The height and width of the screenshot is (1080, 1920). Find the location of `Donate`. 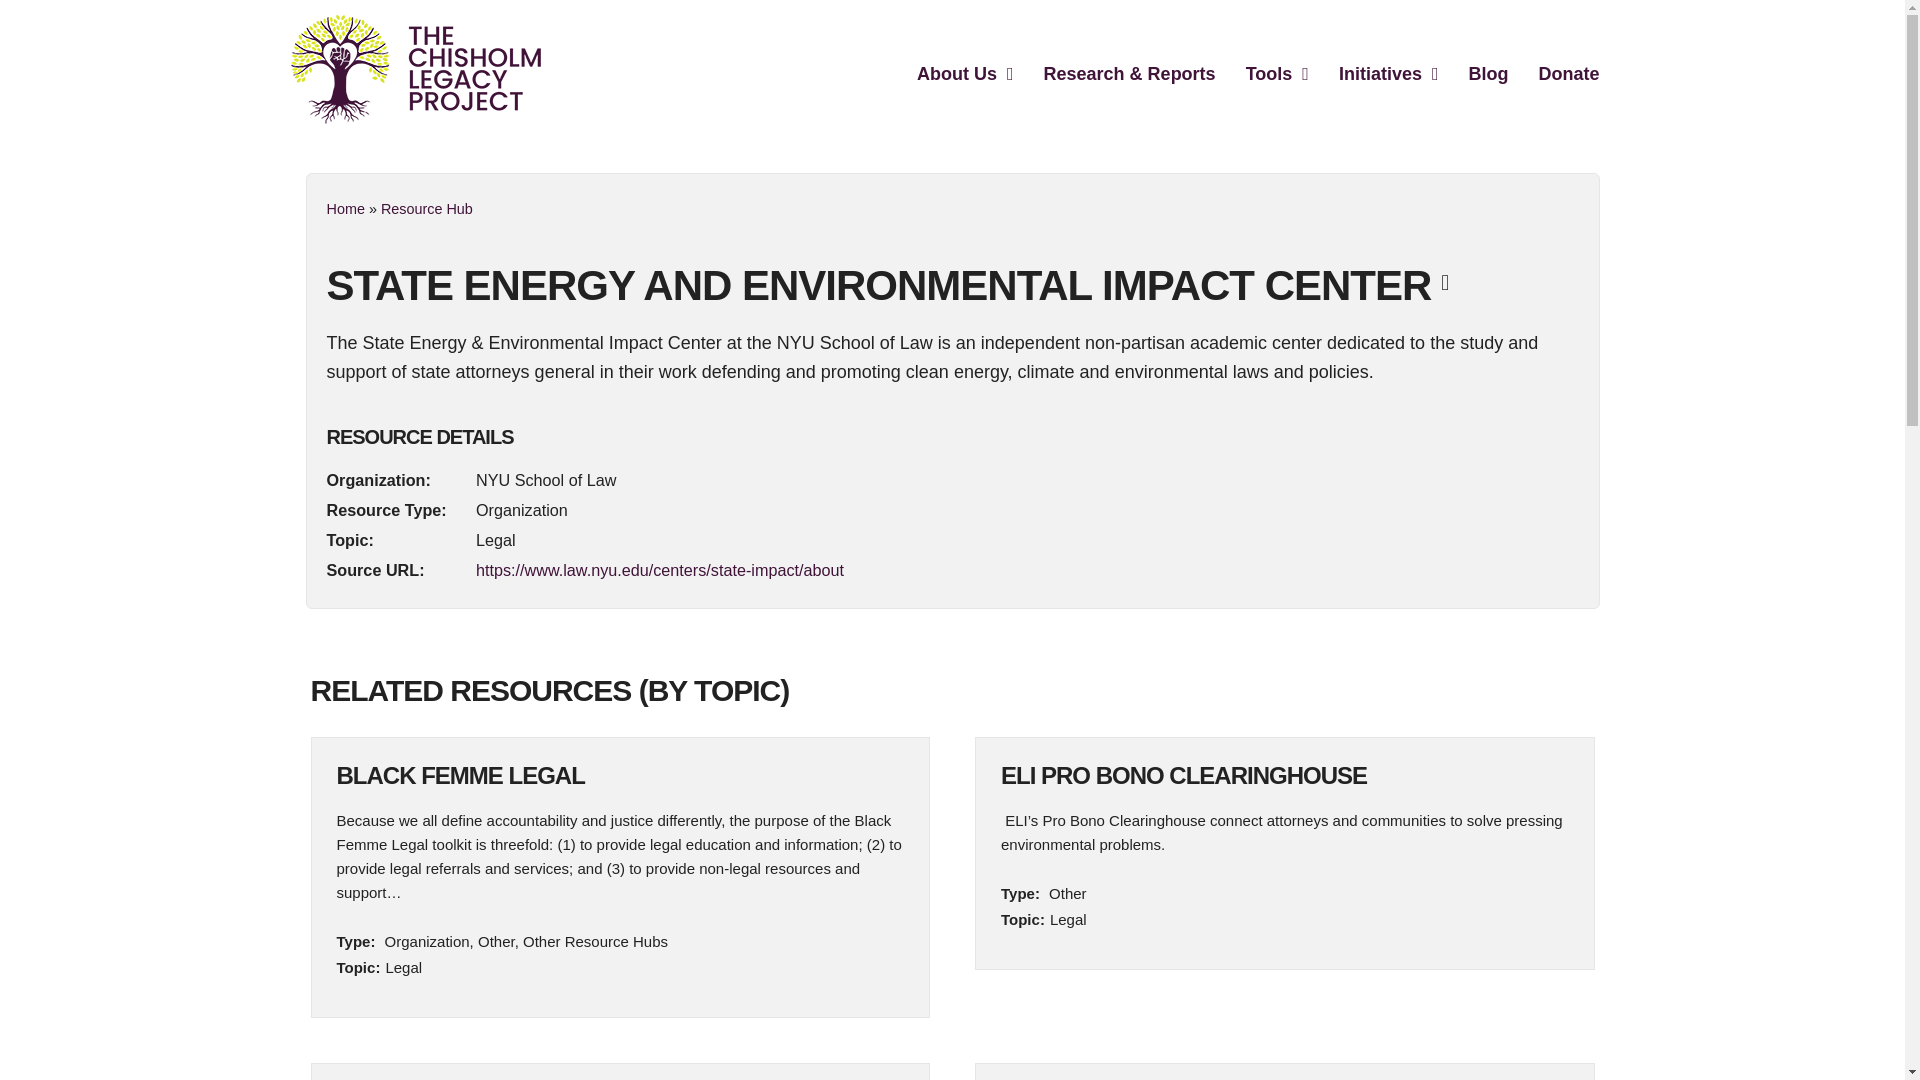

Donate is located at coordinates (1568, 74).